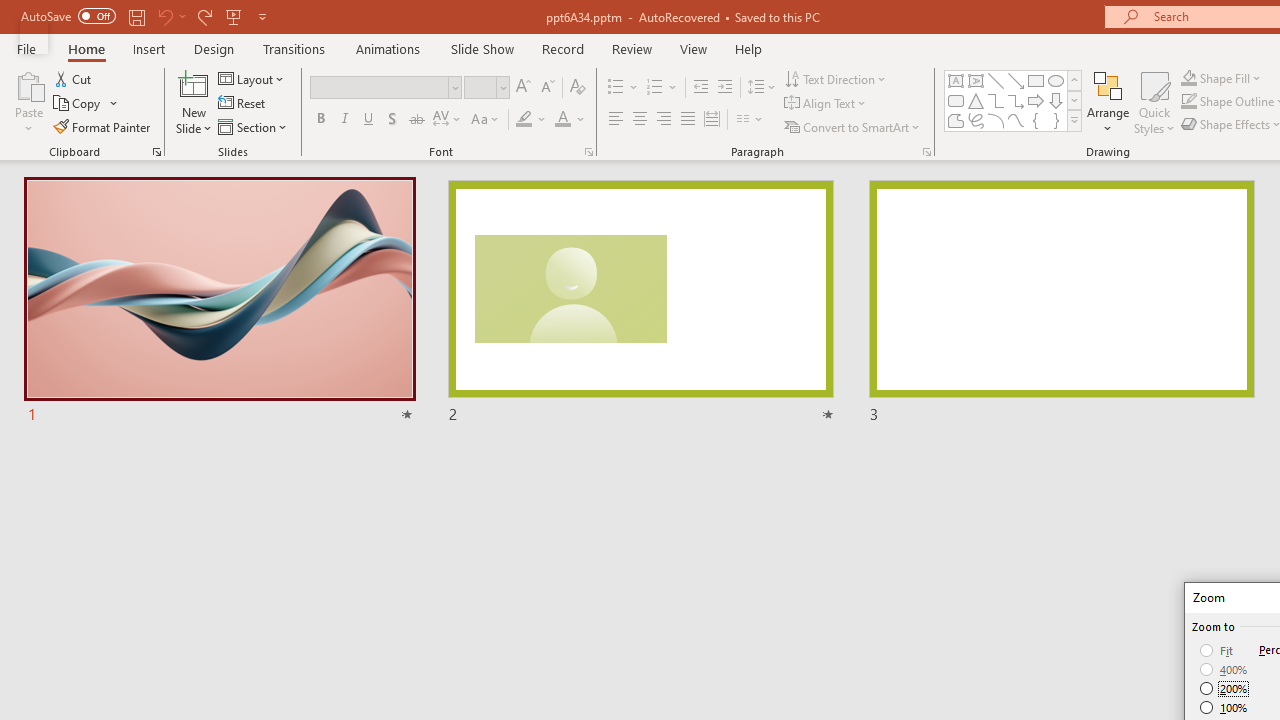 The width and height of the screenshot is (1280, 720). Describe the element at coordinates (1221, 78) in the screenshot. I see `Shape Fill` at that location.